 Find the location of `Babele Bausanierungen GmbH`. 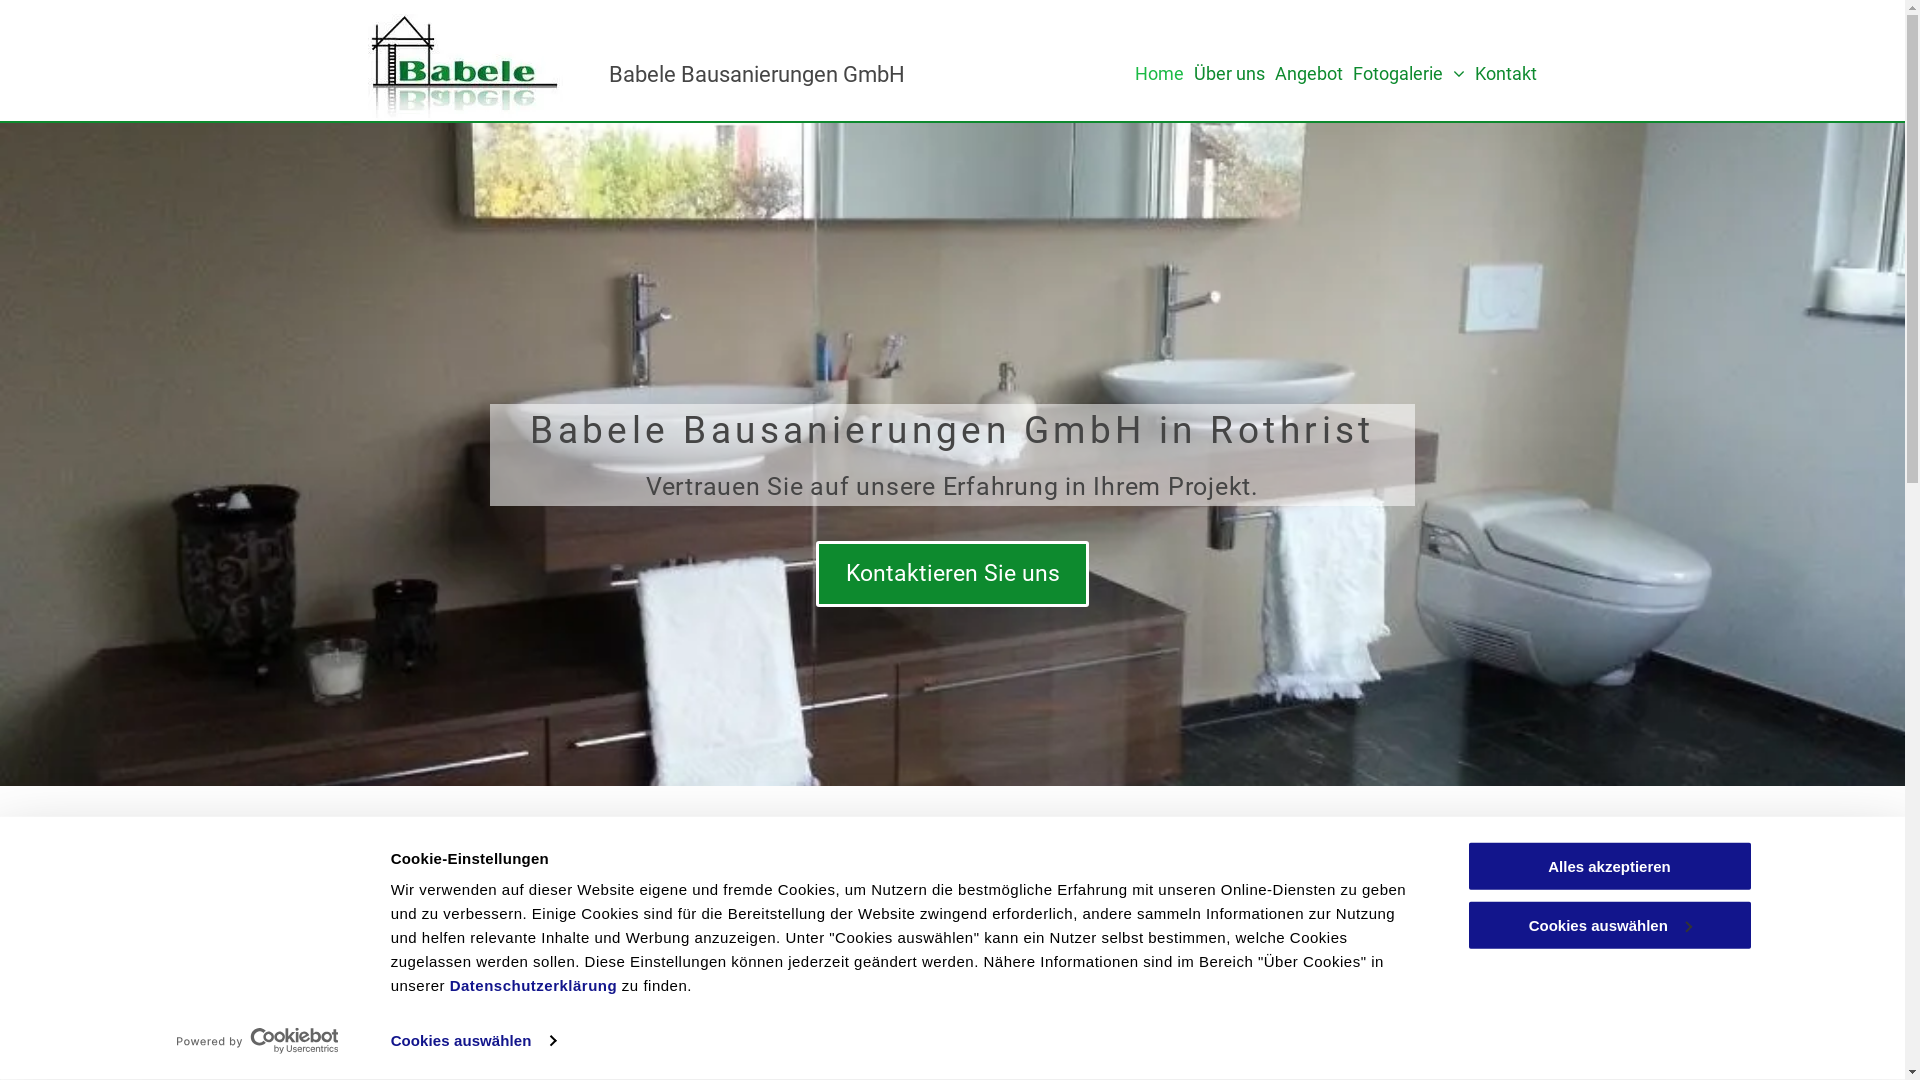

Babele Bausanierungen GmbH is located at coordinates (757, 74).